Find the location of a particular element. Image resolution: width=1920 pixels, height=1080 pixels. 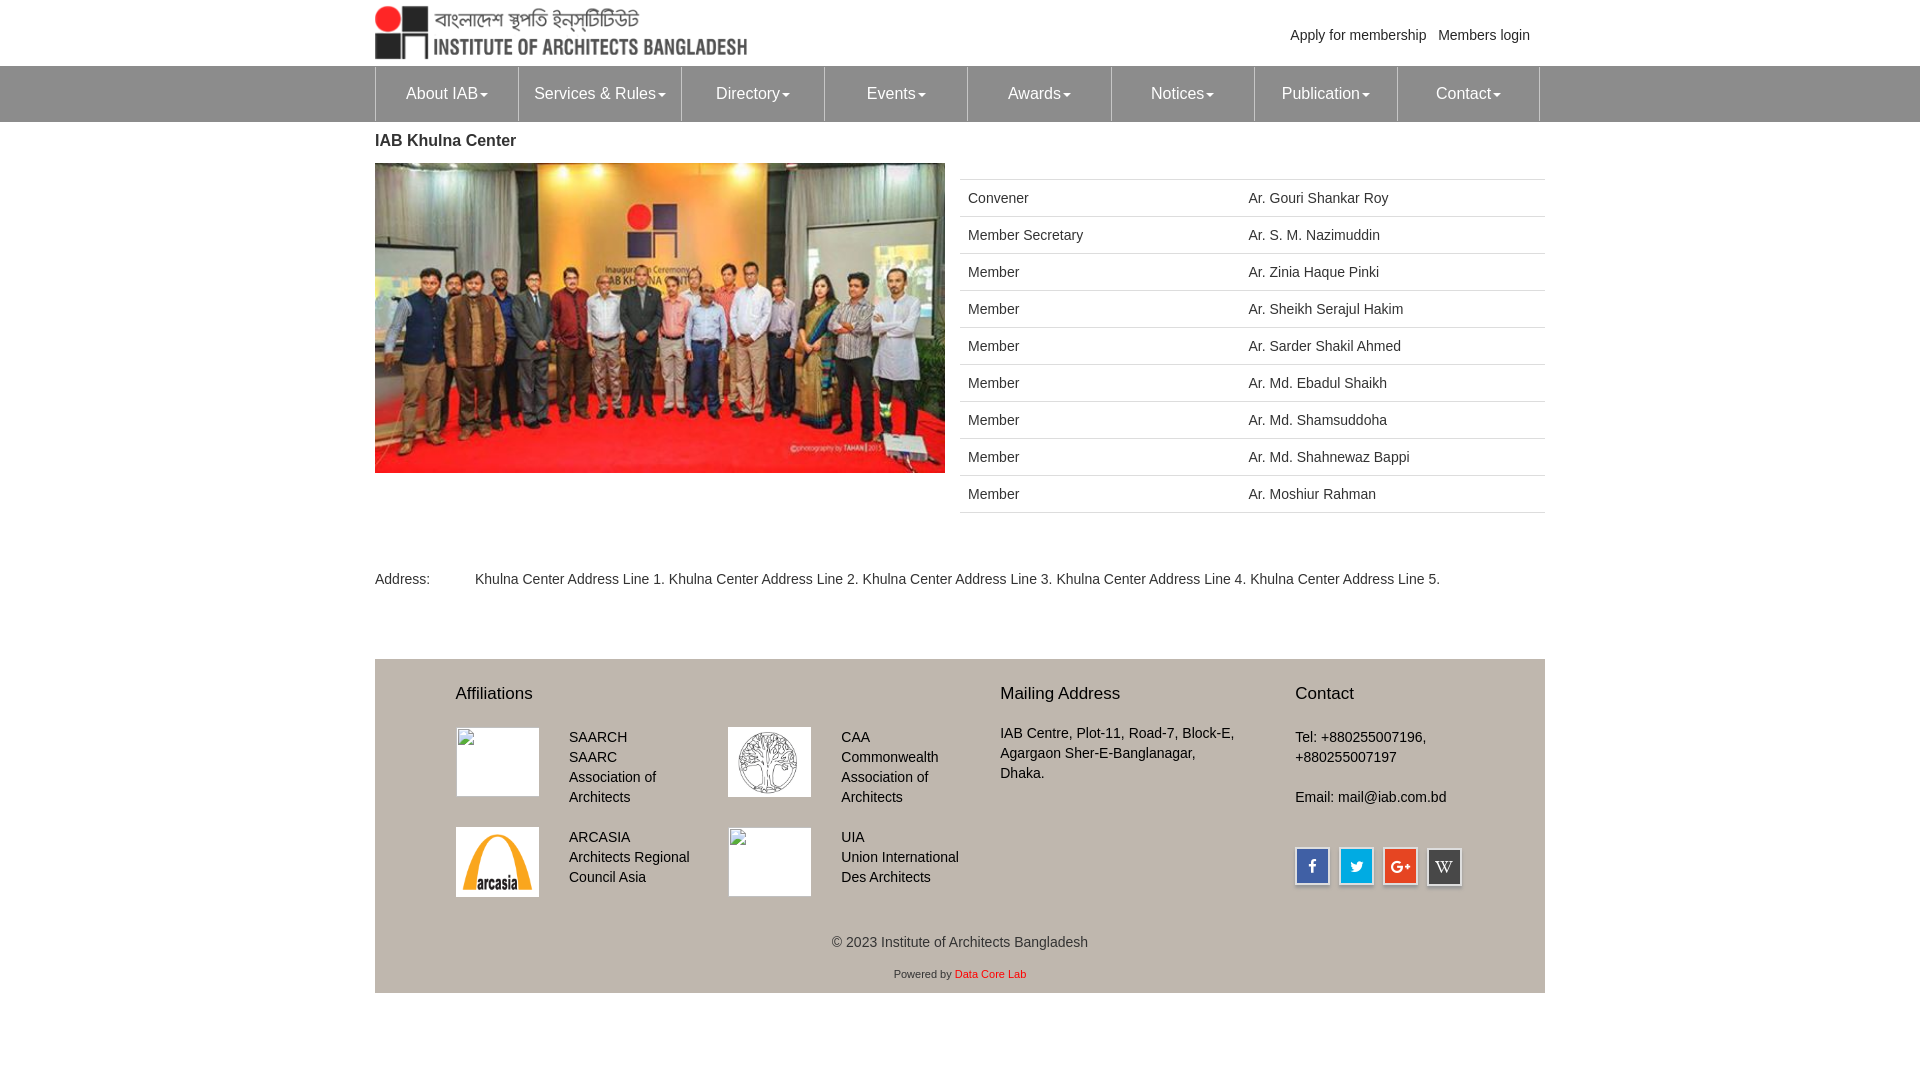

Awards is located at coordinates (1038, 94).